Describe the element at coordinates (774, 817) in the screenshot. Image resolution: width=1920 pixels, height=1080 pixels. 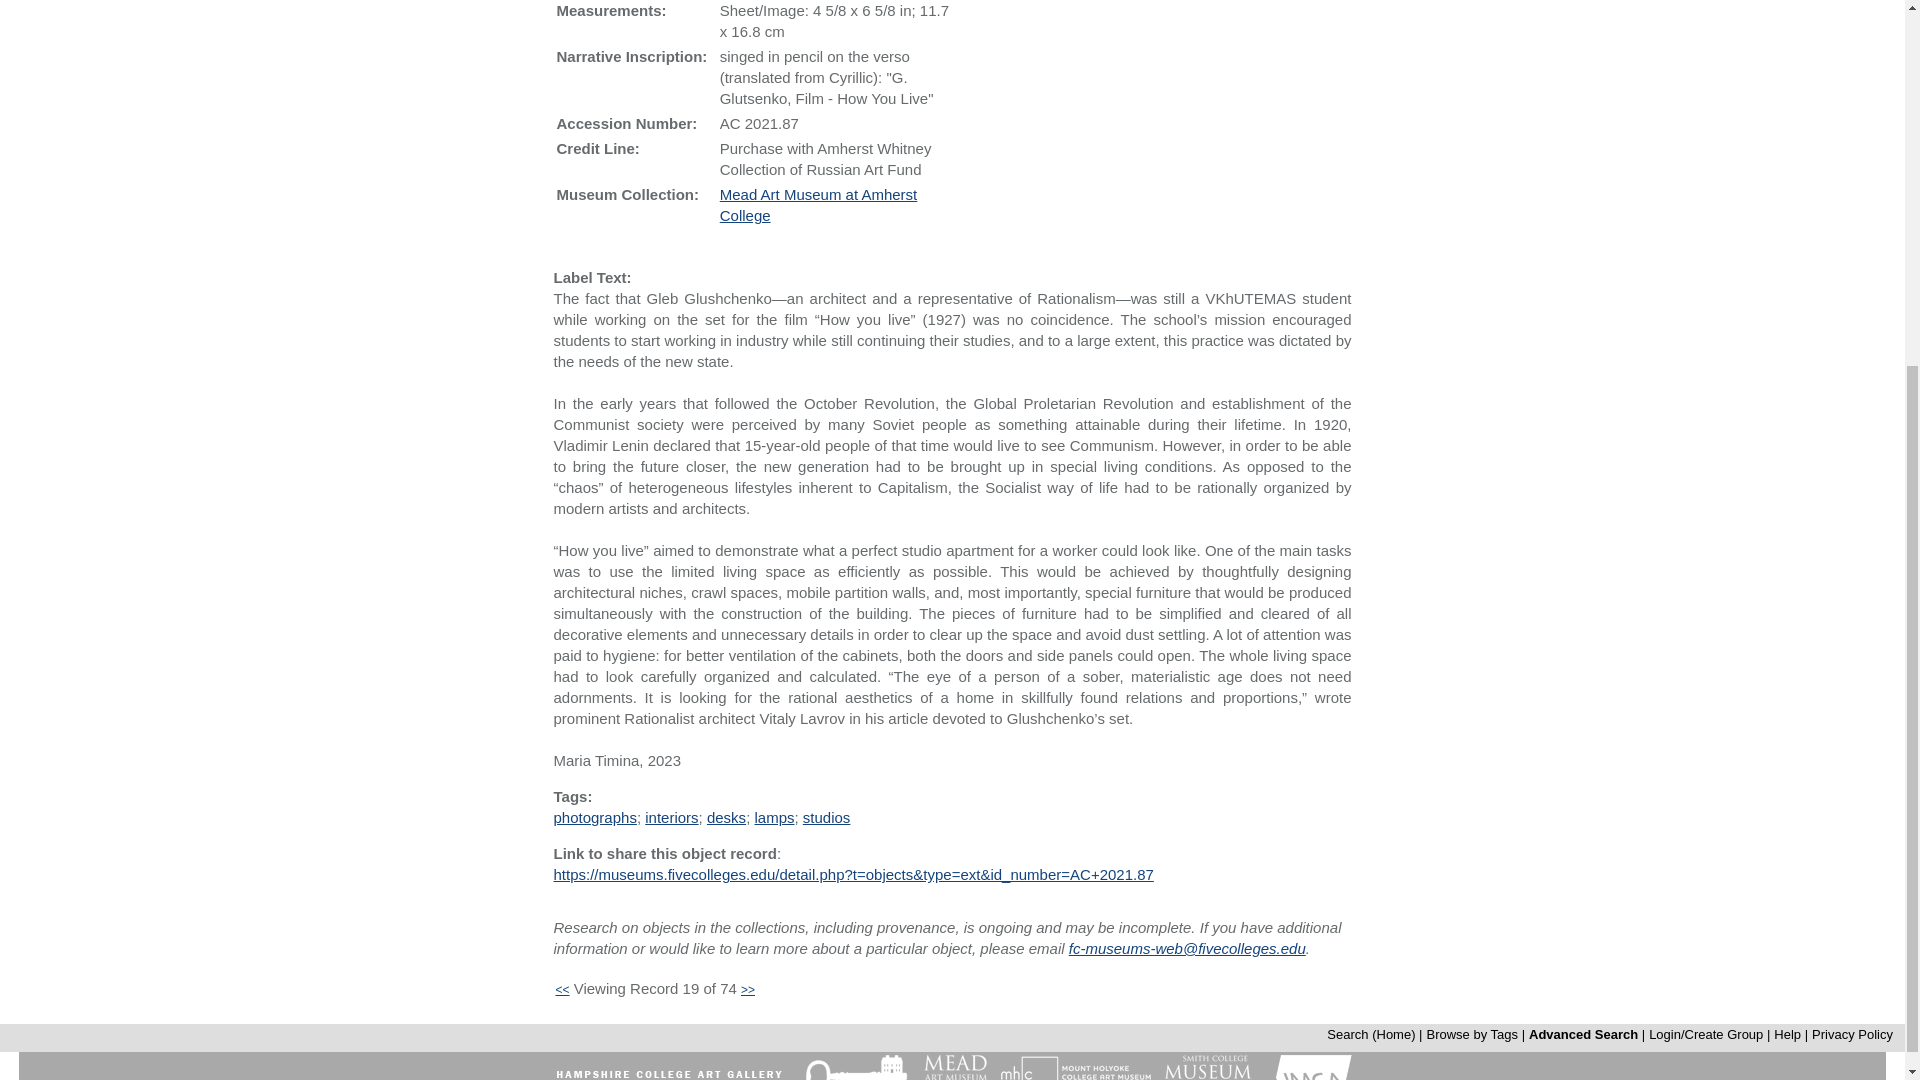
I see `lamps` at that location.